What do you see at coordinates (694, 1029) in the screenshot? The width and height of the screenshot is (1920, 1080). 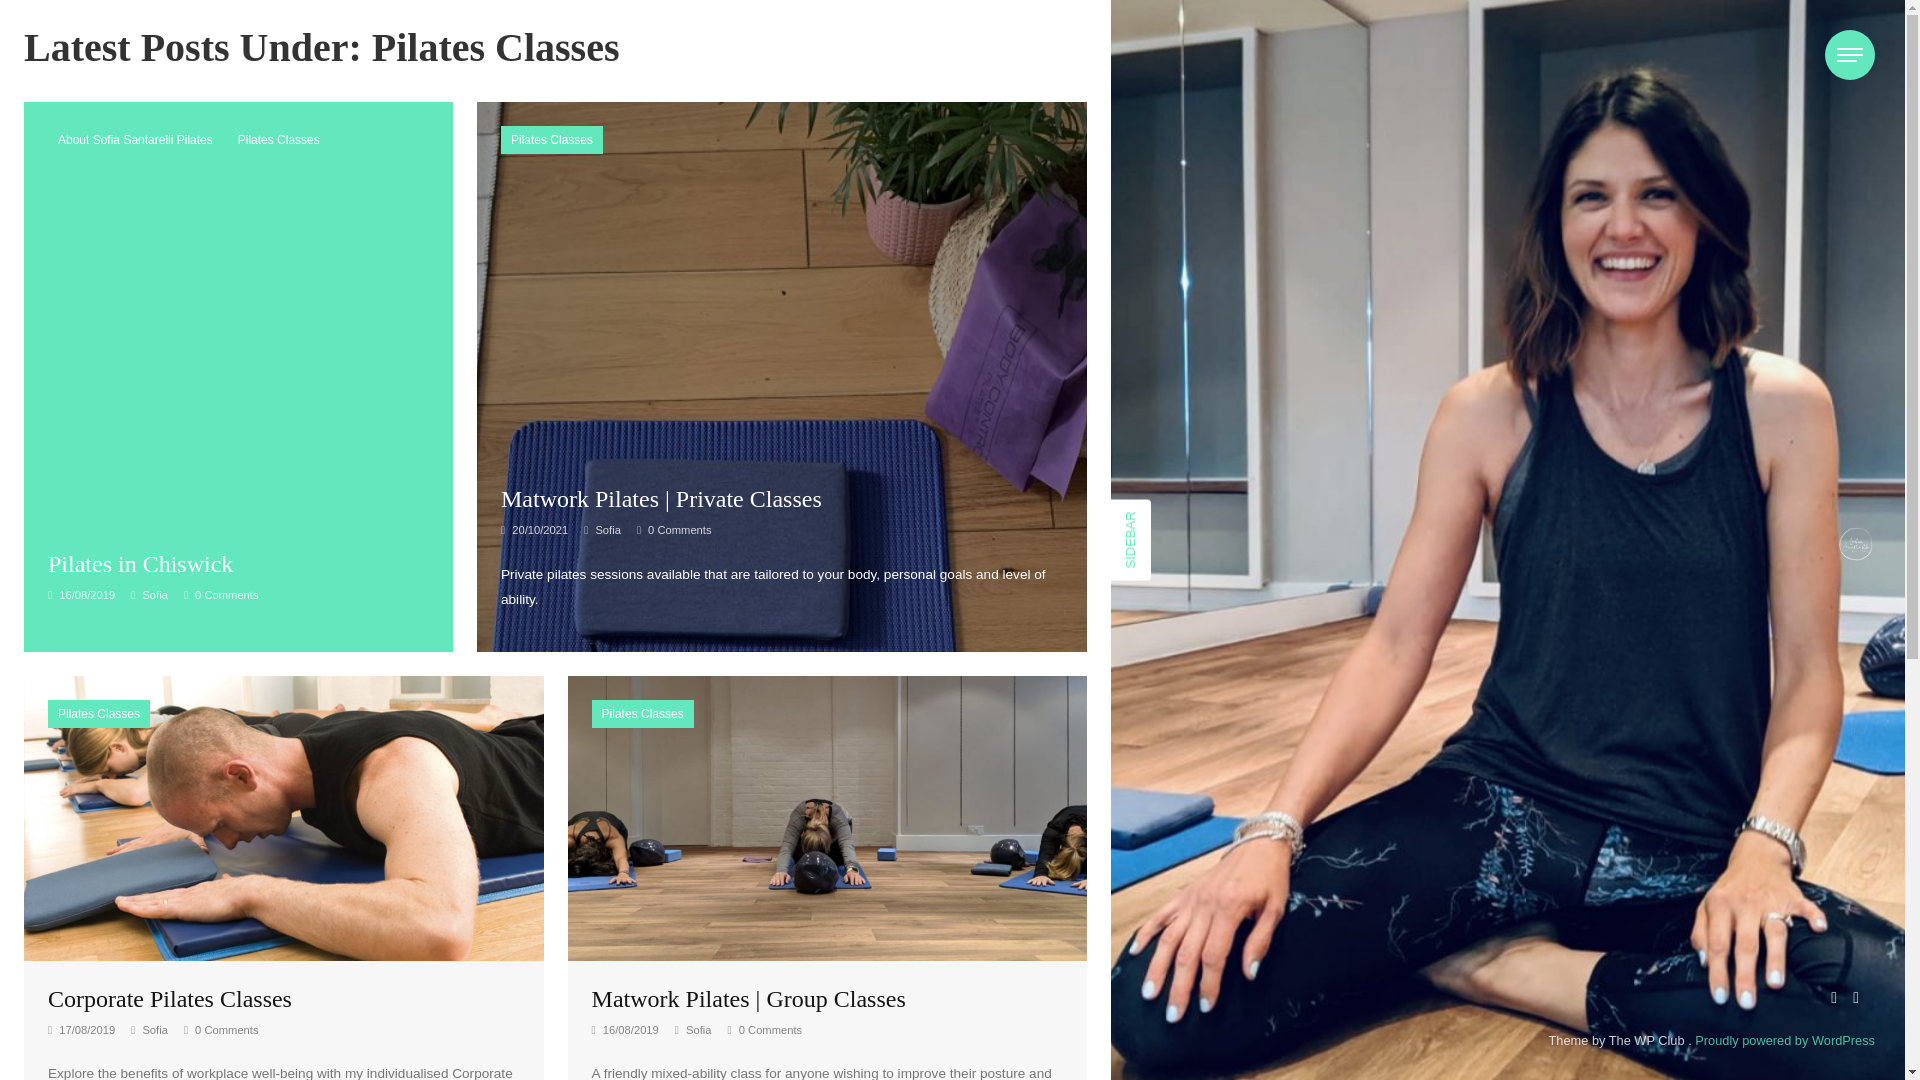 I see `Sofia` at bounding box center [694, 1029].